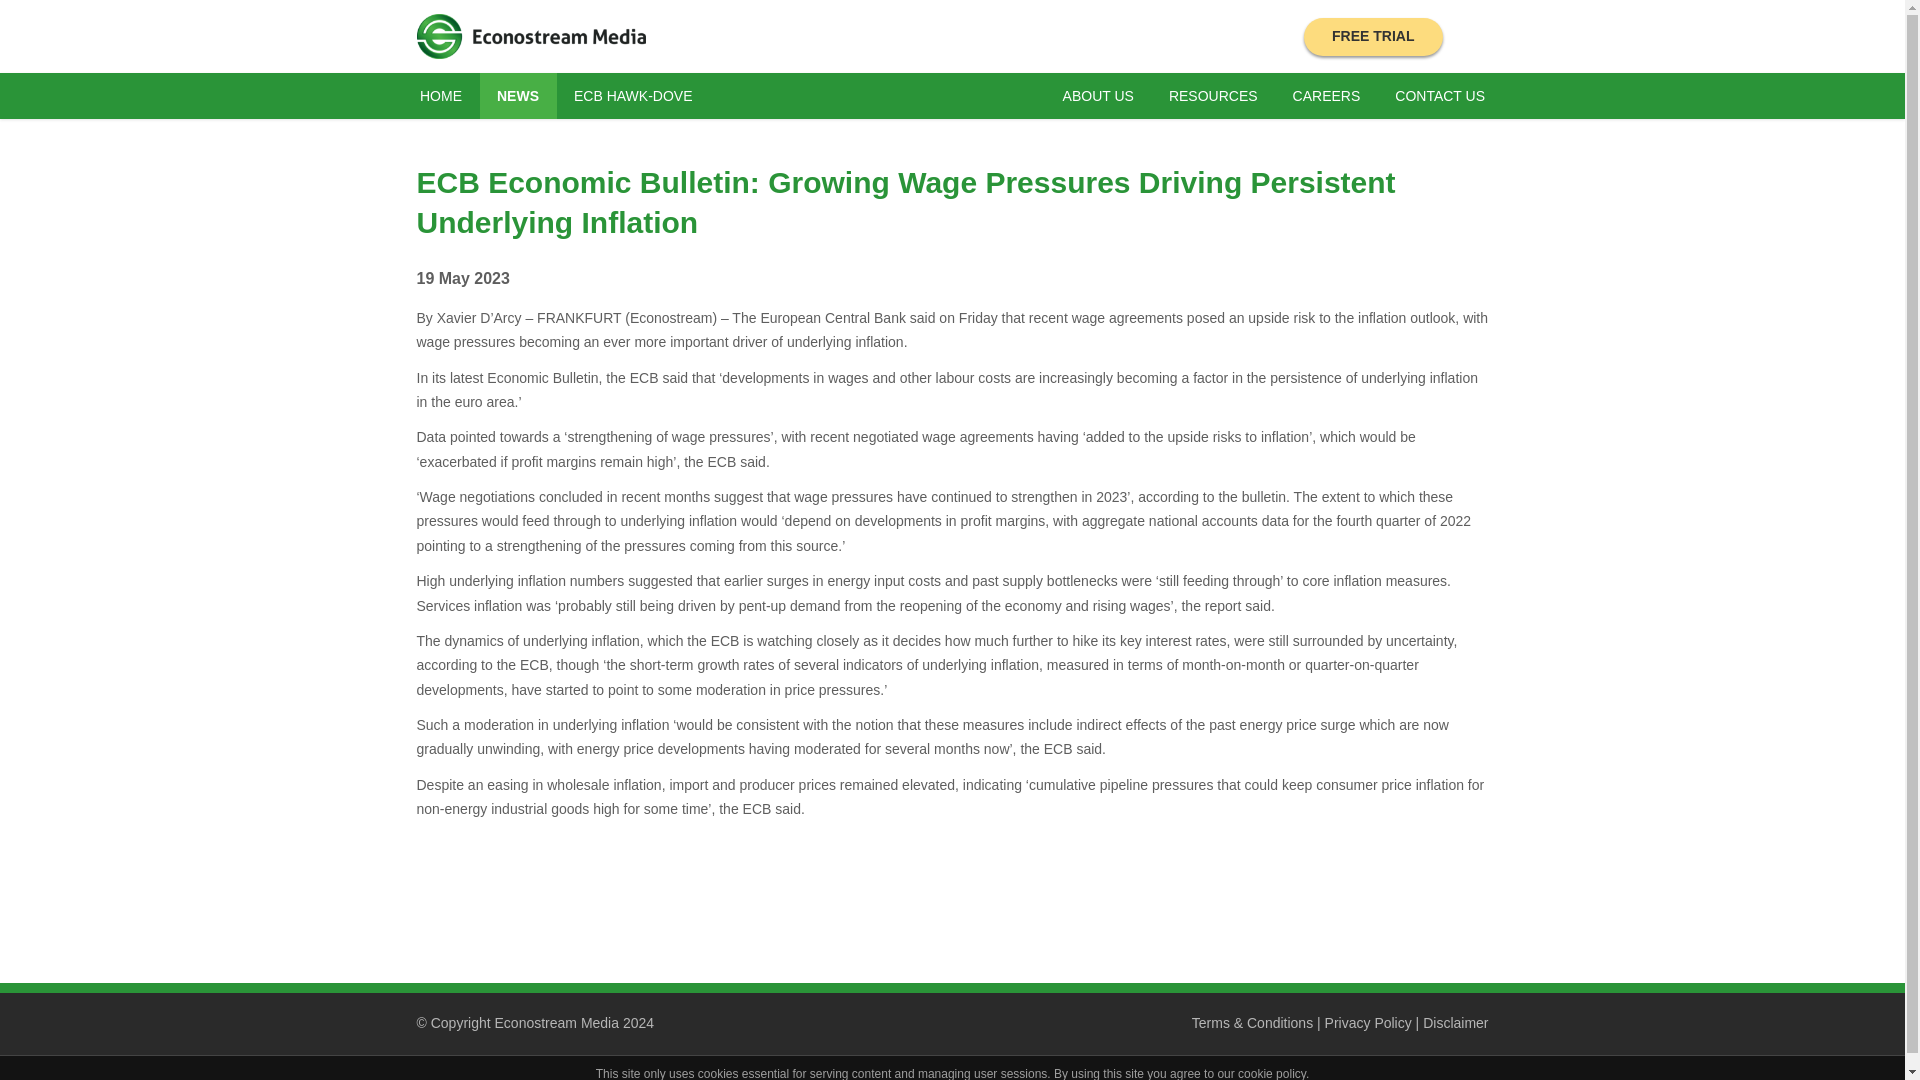 This screenshot has width=1920, height=1080. Describe the element at coordinates (518, 96) in the screenshot. I see `NEWS` at that location.